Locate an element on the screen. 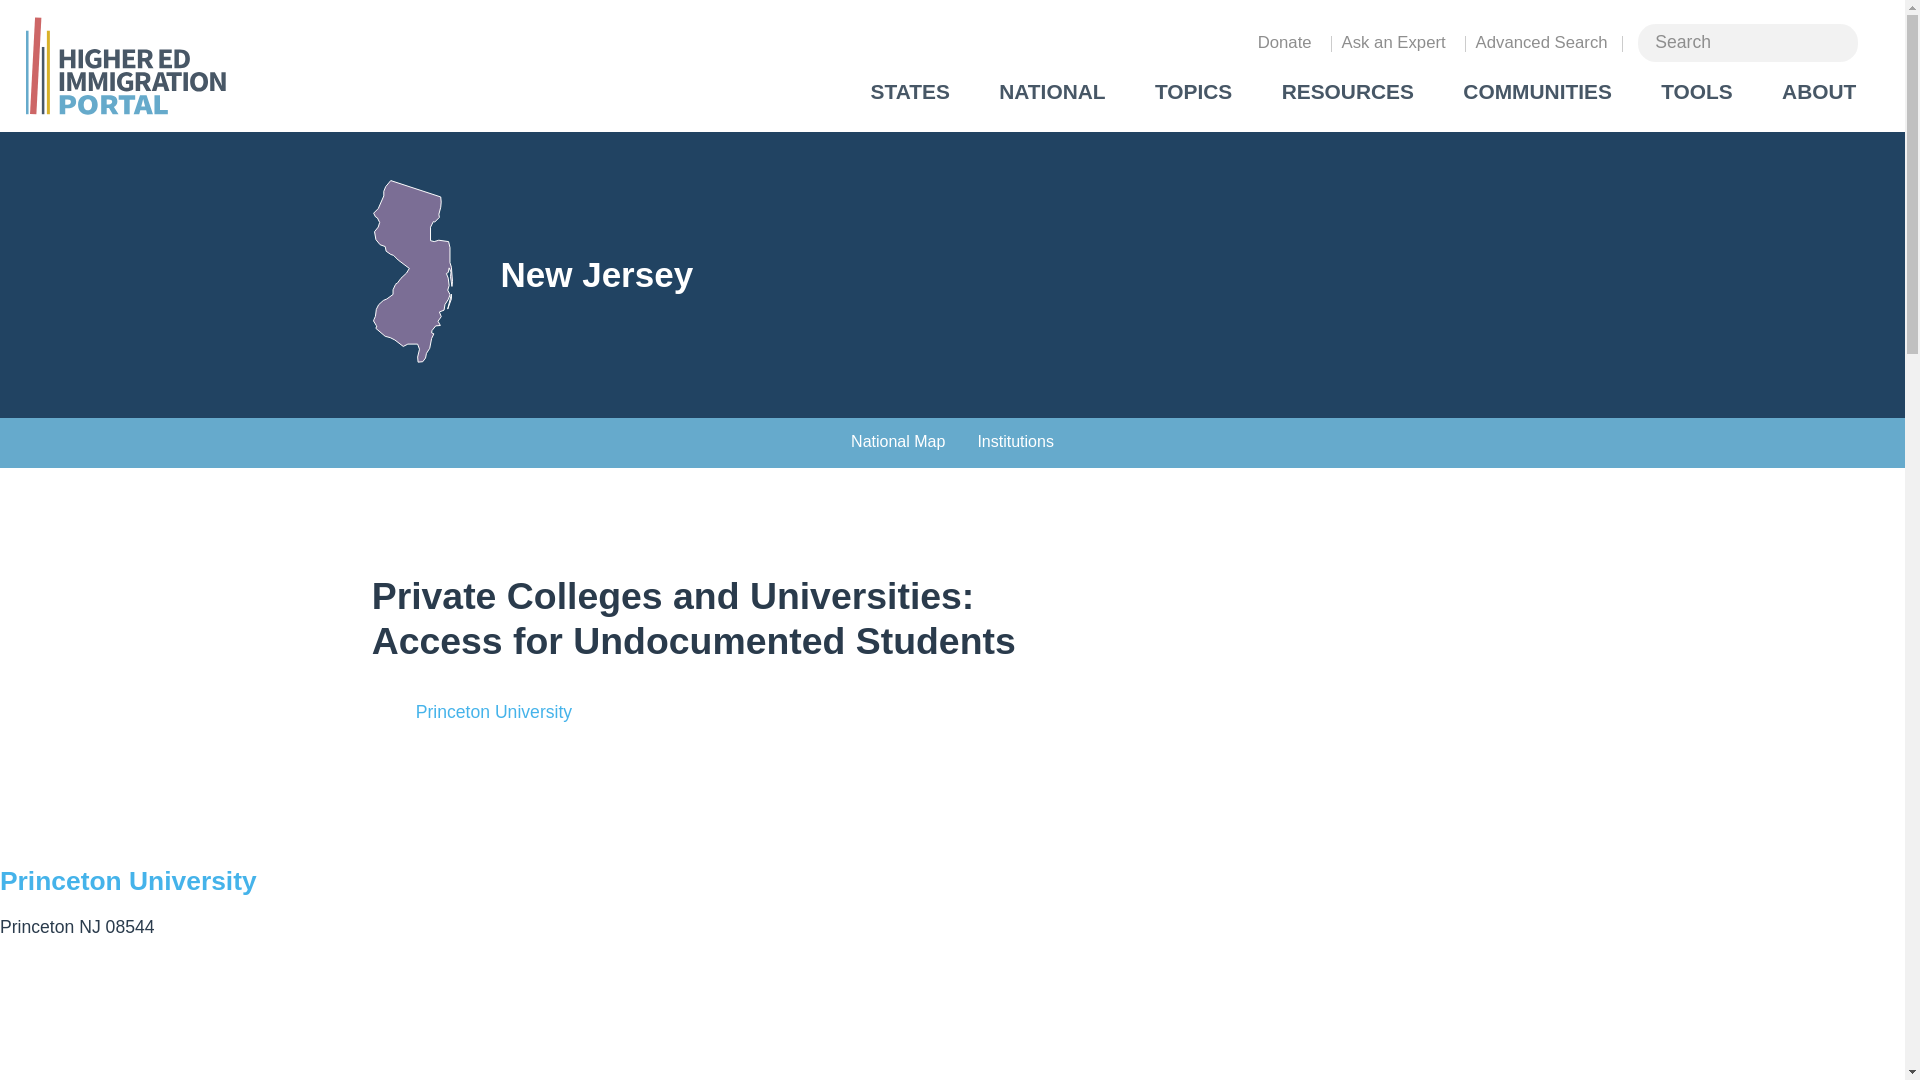 Image resolution: width=1920 pixels, height=1080 pixels. COMMUNITIES is located at coordinates (1537, 92).